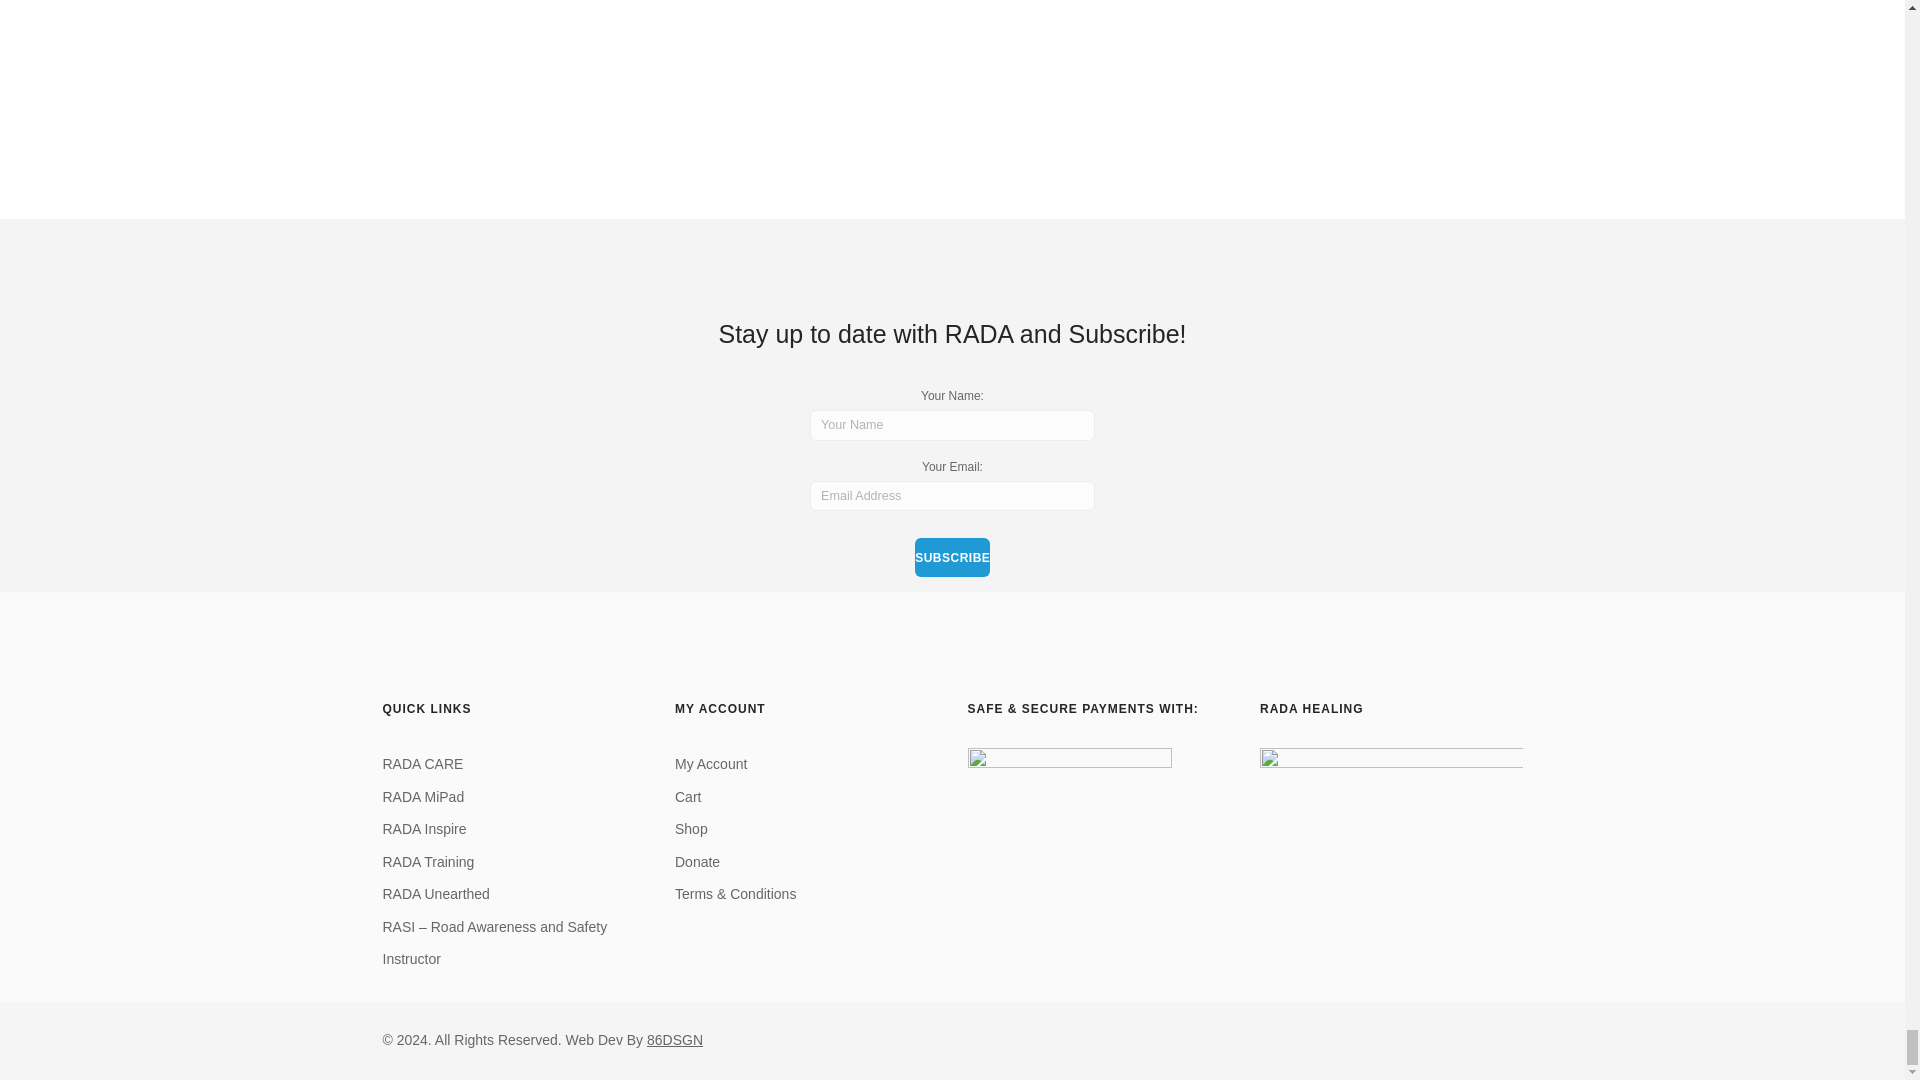  Describe the element at coordinates (952, 556) in the screenshot. I see `Subscribe` at that location.